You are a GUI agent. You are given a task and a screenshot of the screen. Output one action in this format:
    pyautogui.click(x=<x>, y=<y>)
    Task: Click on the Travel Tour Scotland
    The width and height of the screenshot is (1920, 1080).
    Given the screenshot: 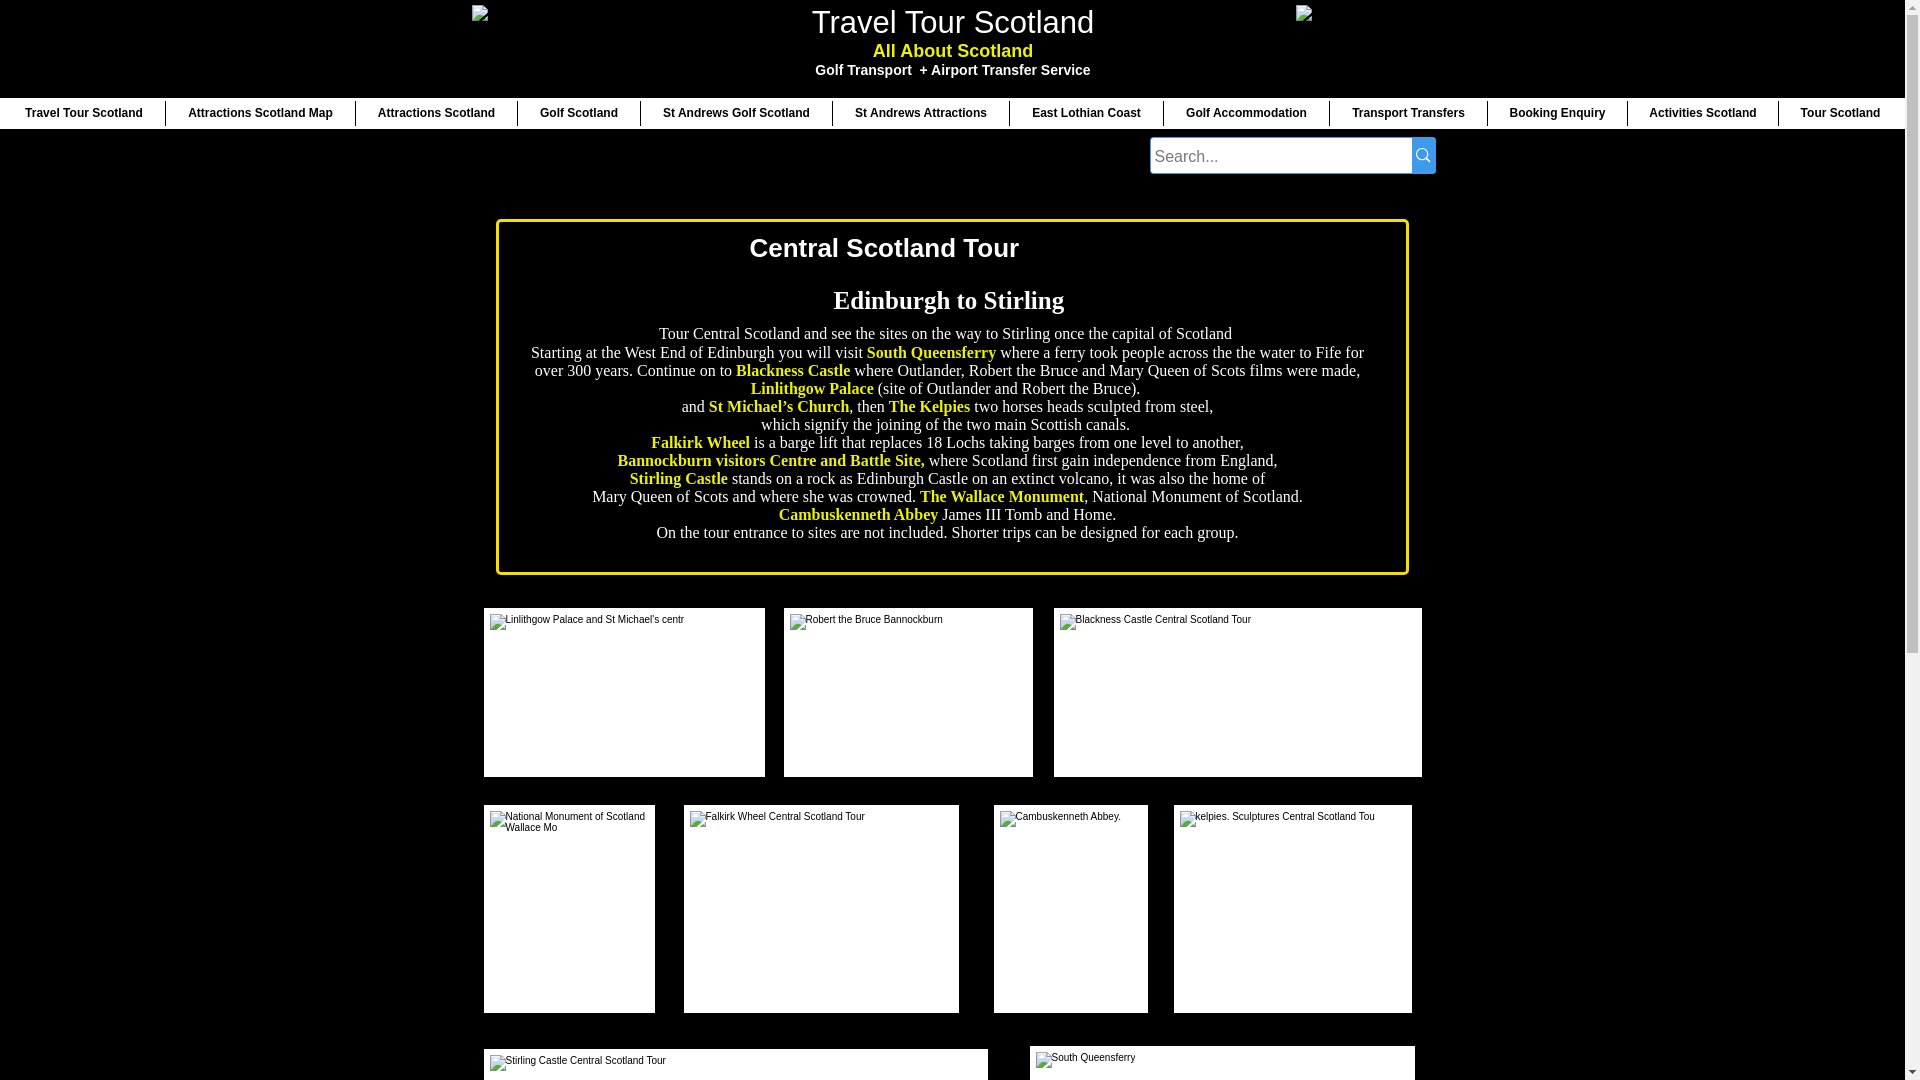 What is the action you would take?
    pyautogui.click(x=84, y=114)
    